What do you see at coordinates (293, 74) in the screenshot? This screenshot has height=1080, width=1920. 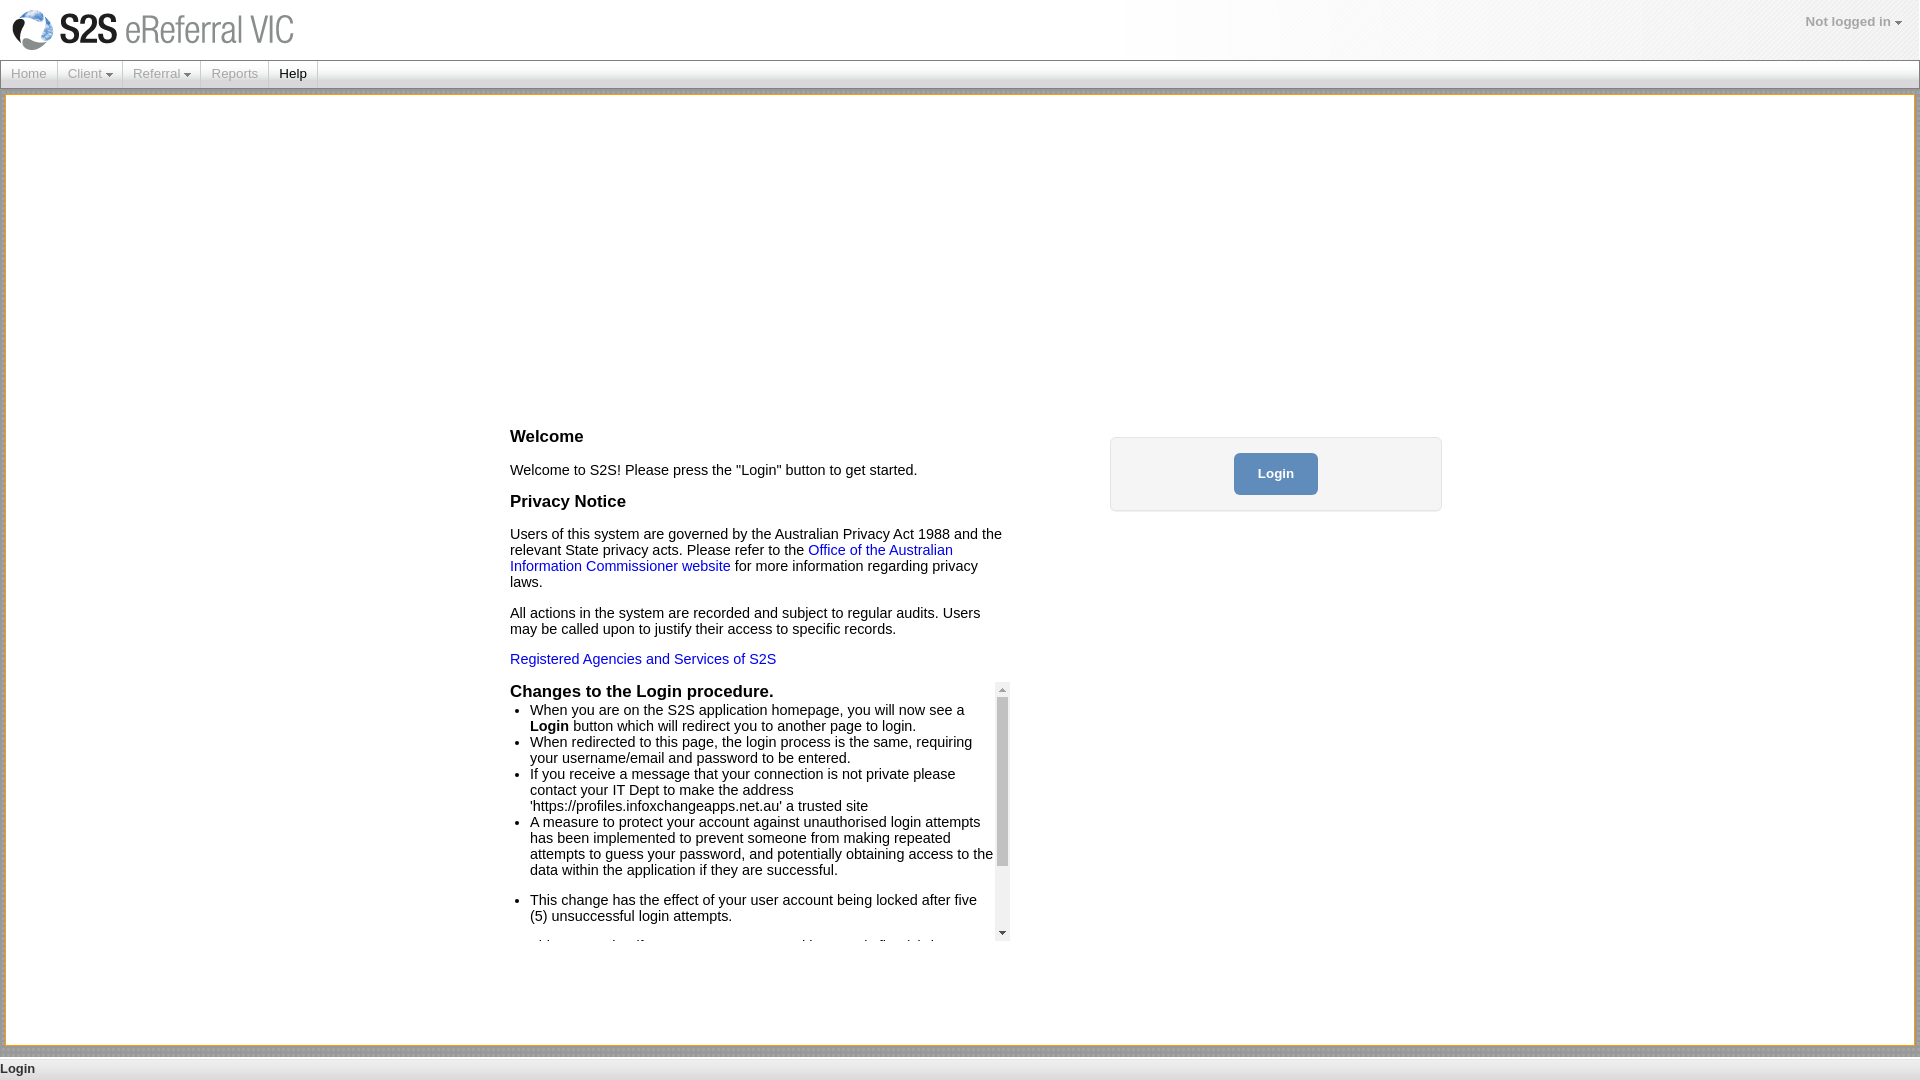 I see `Help` at bounding box center [293, 74].